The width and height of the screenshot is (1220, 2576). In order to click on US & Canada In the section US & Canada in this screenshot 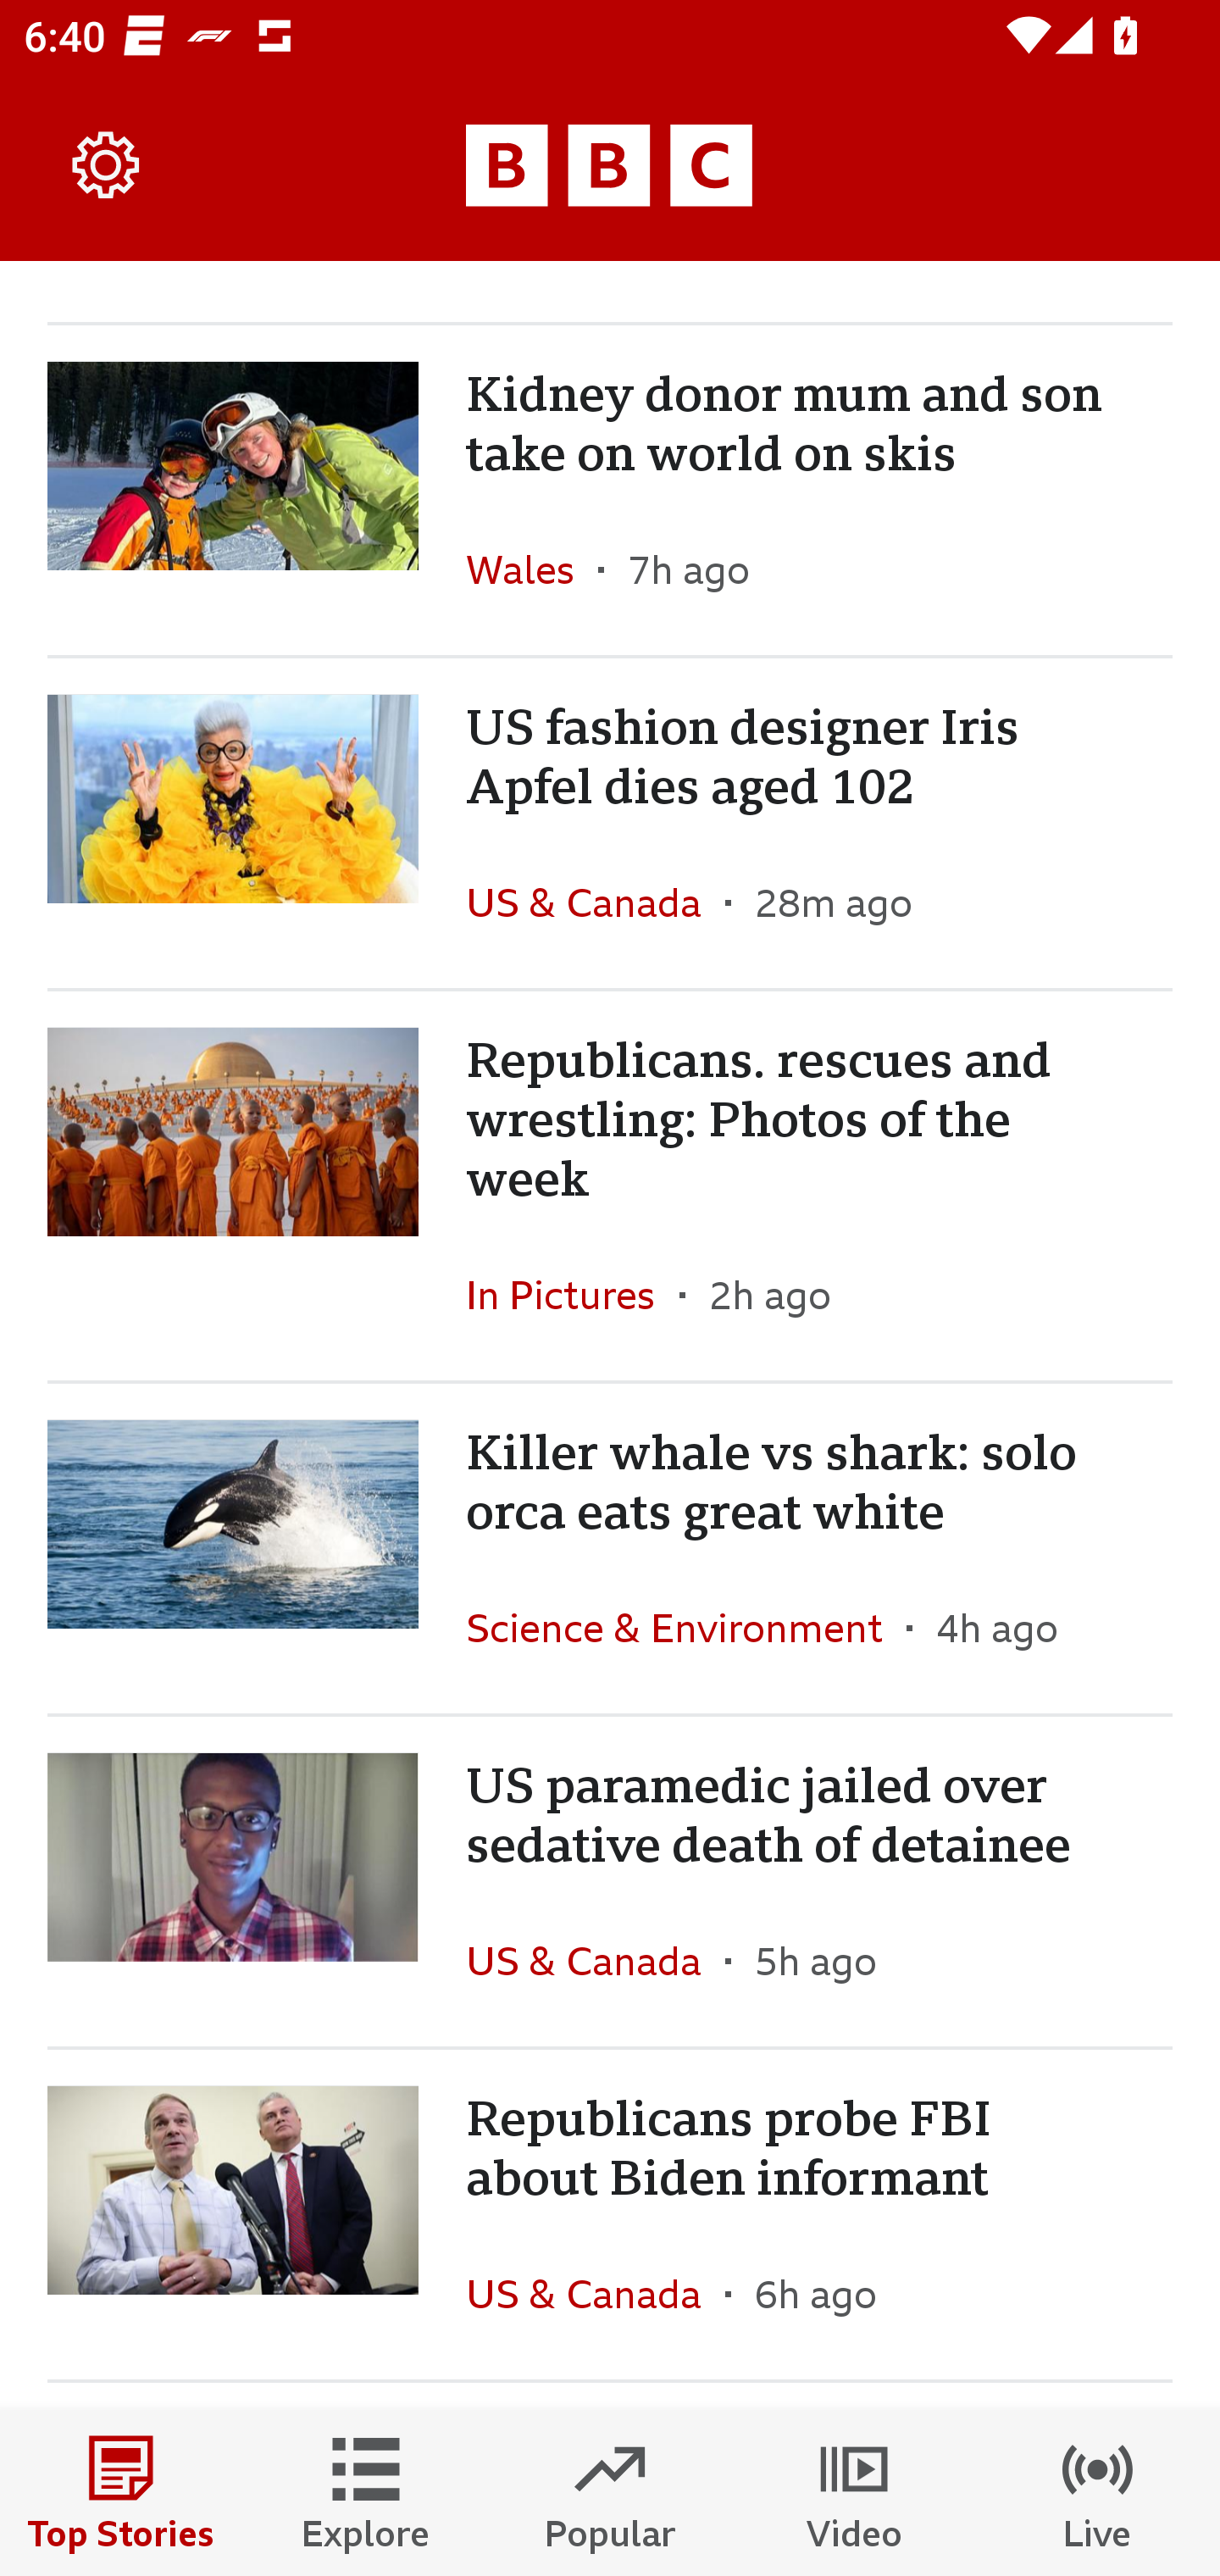, I will do `click(595, 2293)`.